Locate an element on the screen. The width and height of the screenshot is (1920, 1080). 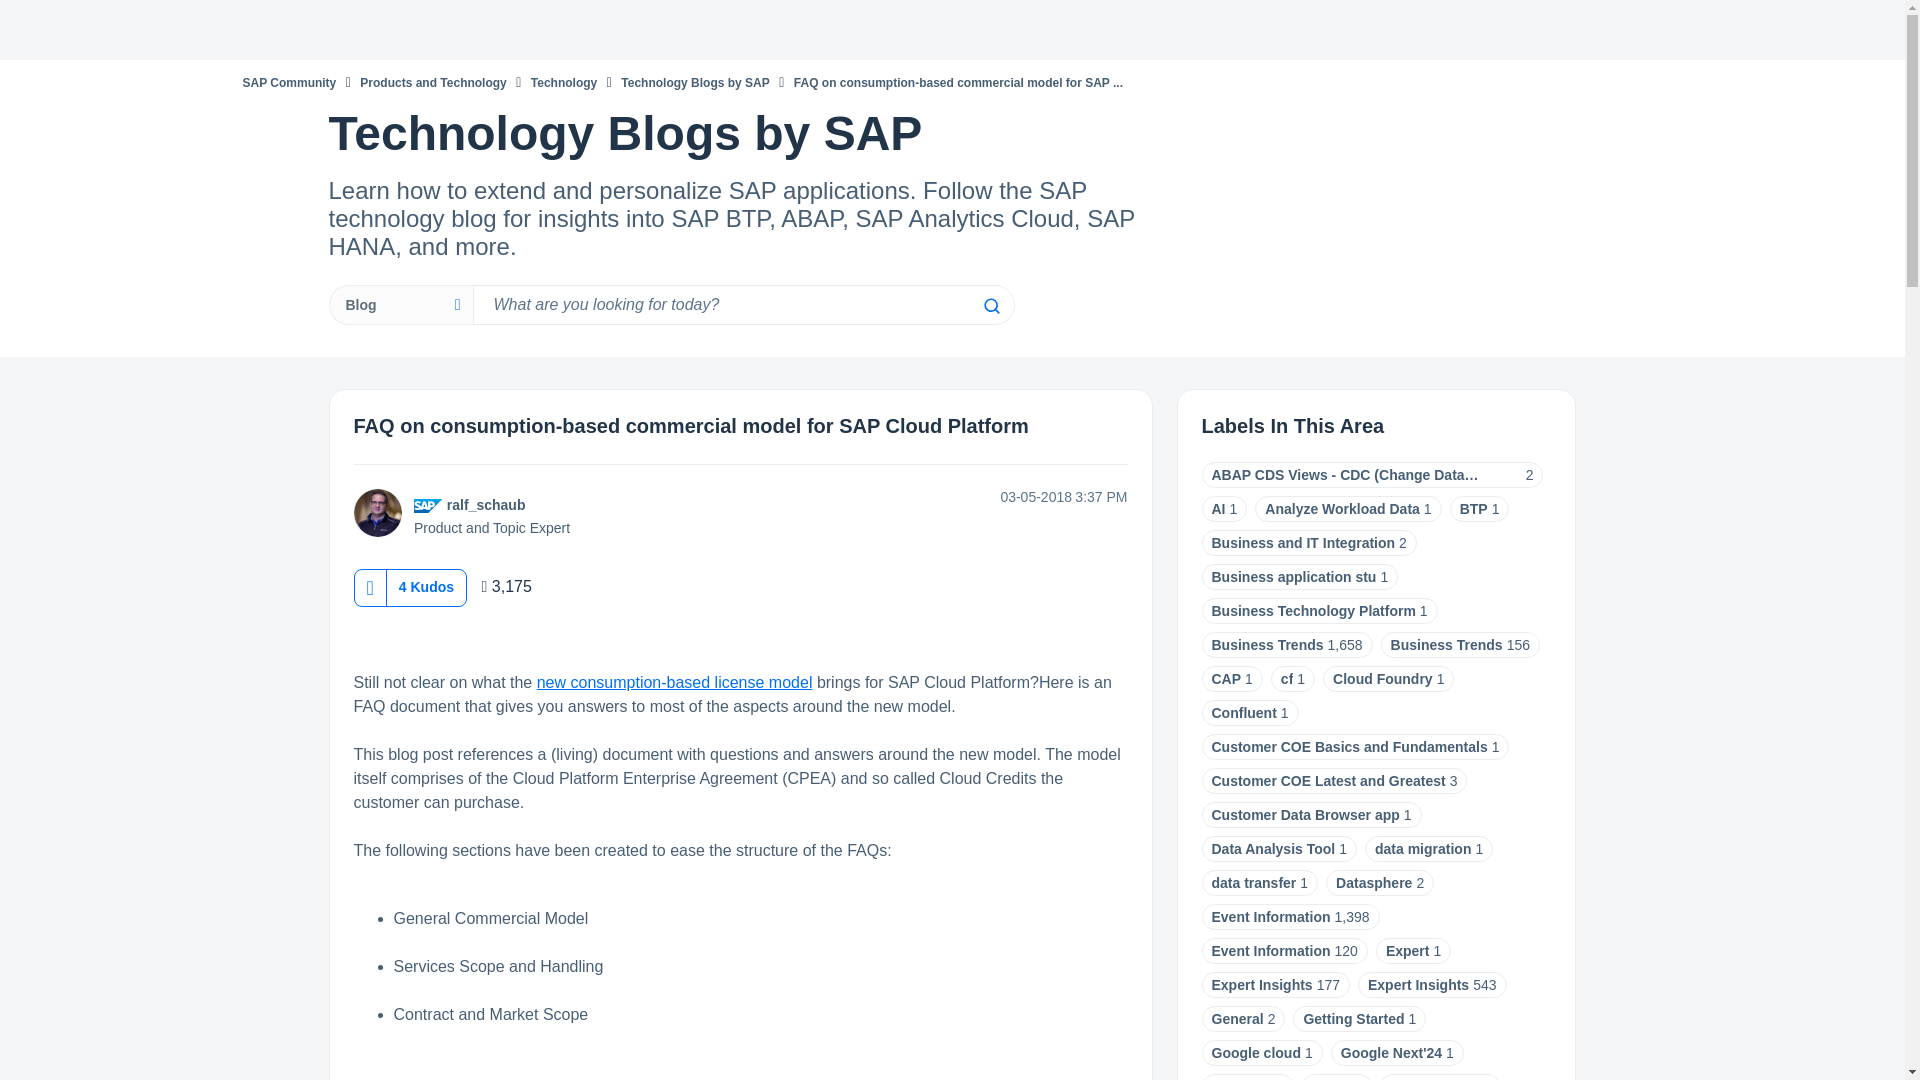
4 Kudos is located at coordinates (426, 586).